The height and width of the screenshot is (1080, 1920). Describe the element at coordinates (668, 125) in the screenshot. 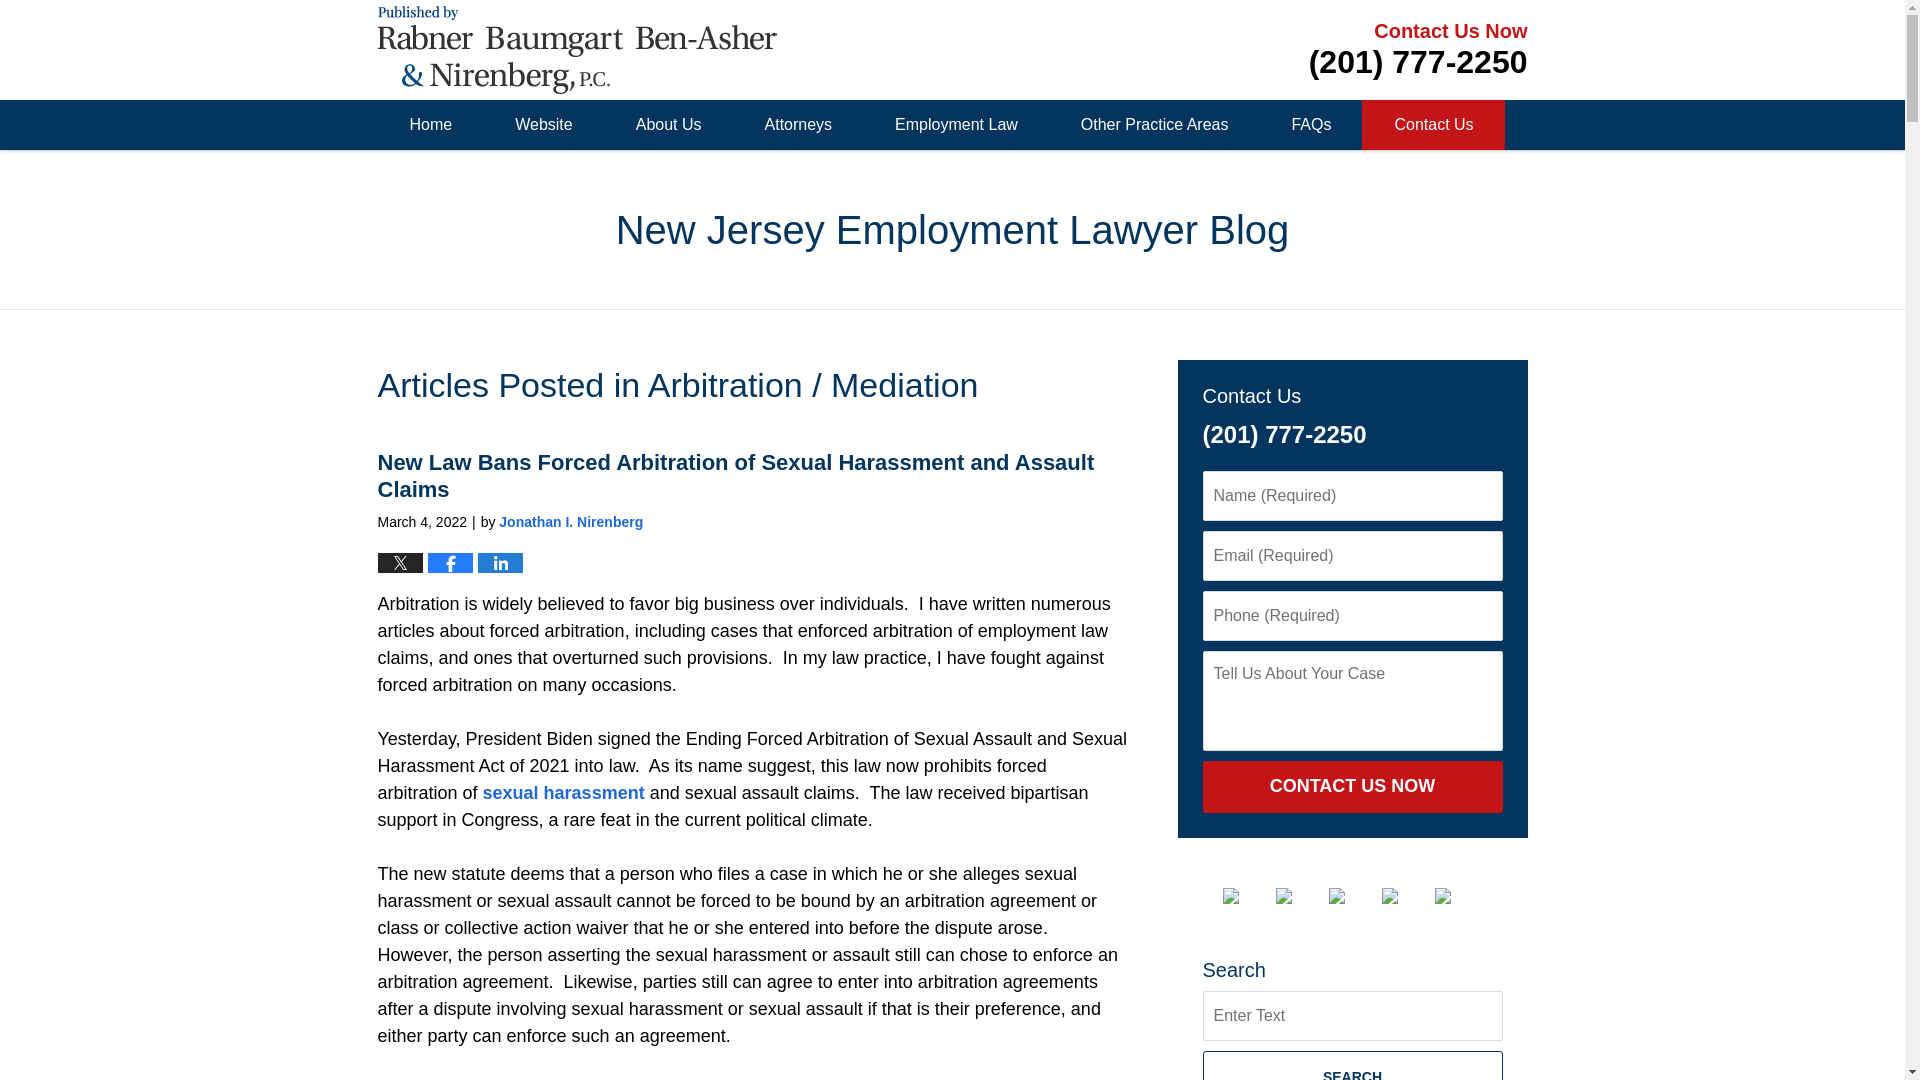

I see `About Us` at that location.